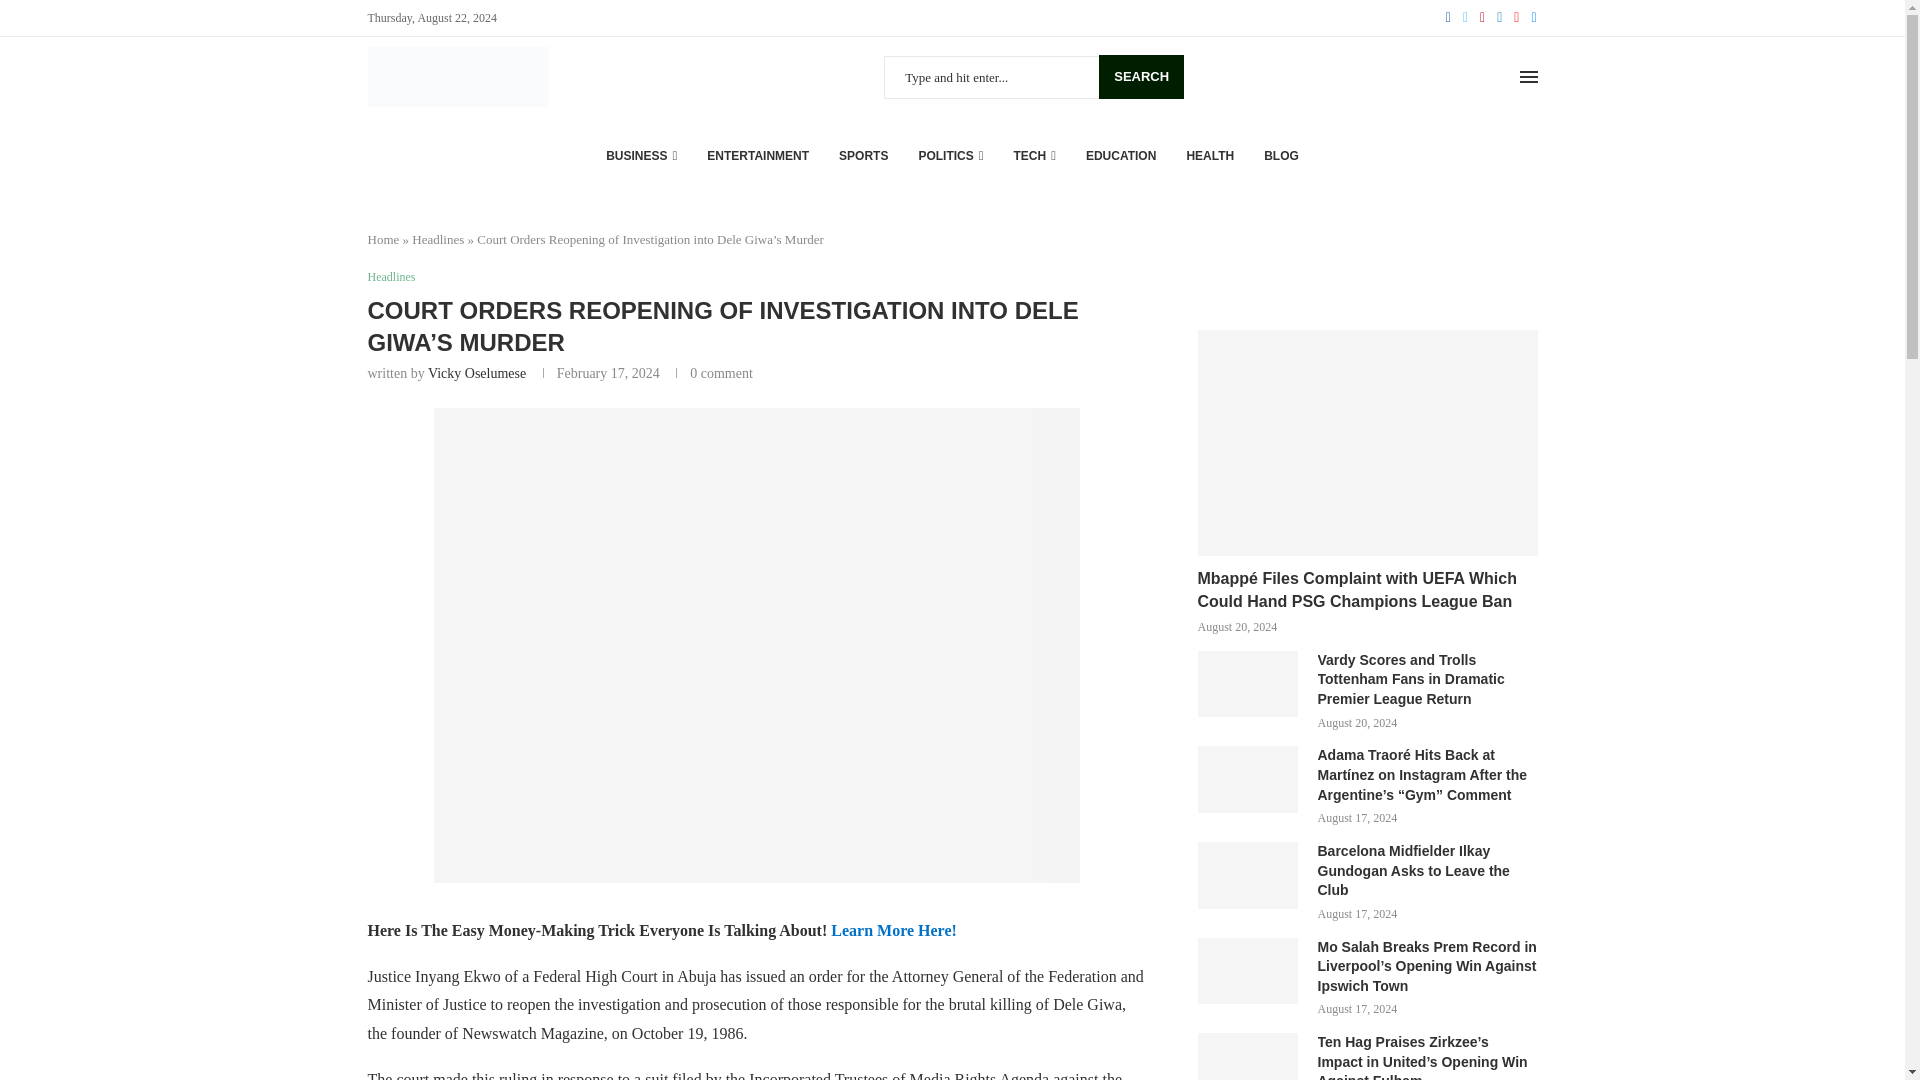 This screenshot has height=1080, width=1920. Describe the element at coordinates (1248, 876) in the screenshot. I see `Barcelona Midfielder Ilkay Gundogan Asks to Leave the Club` at that location.